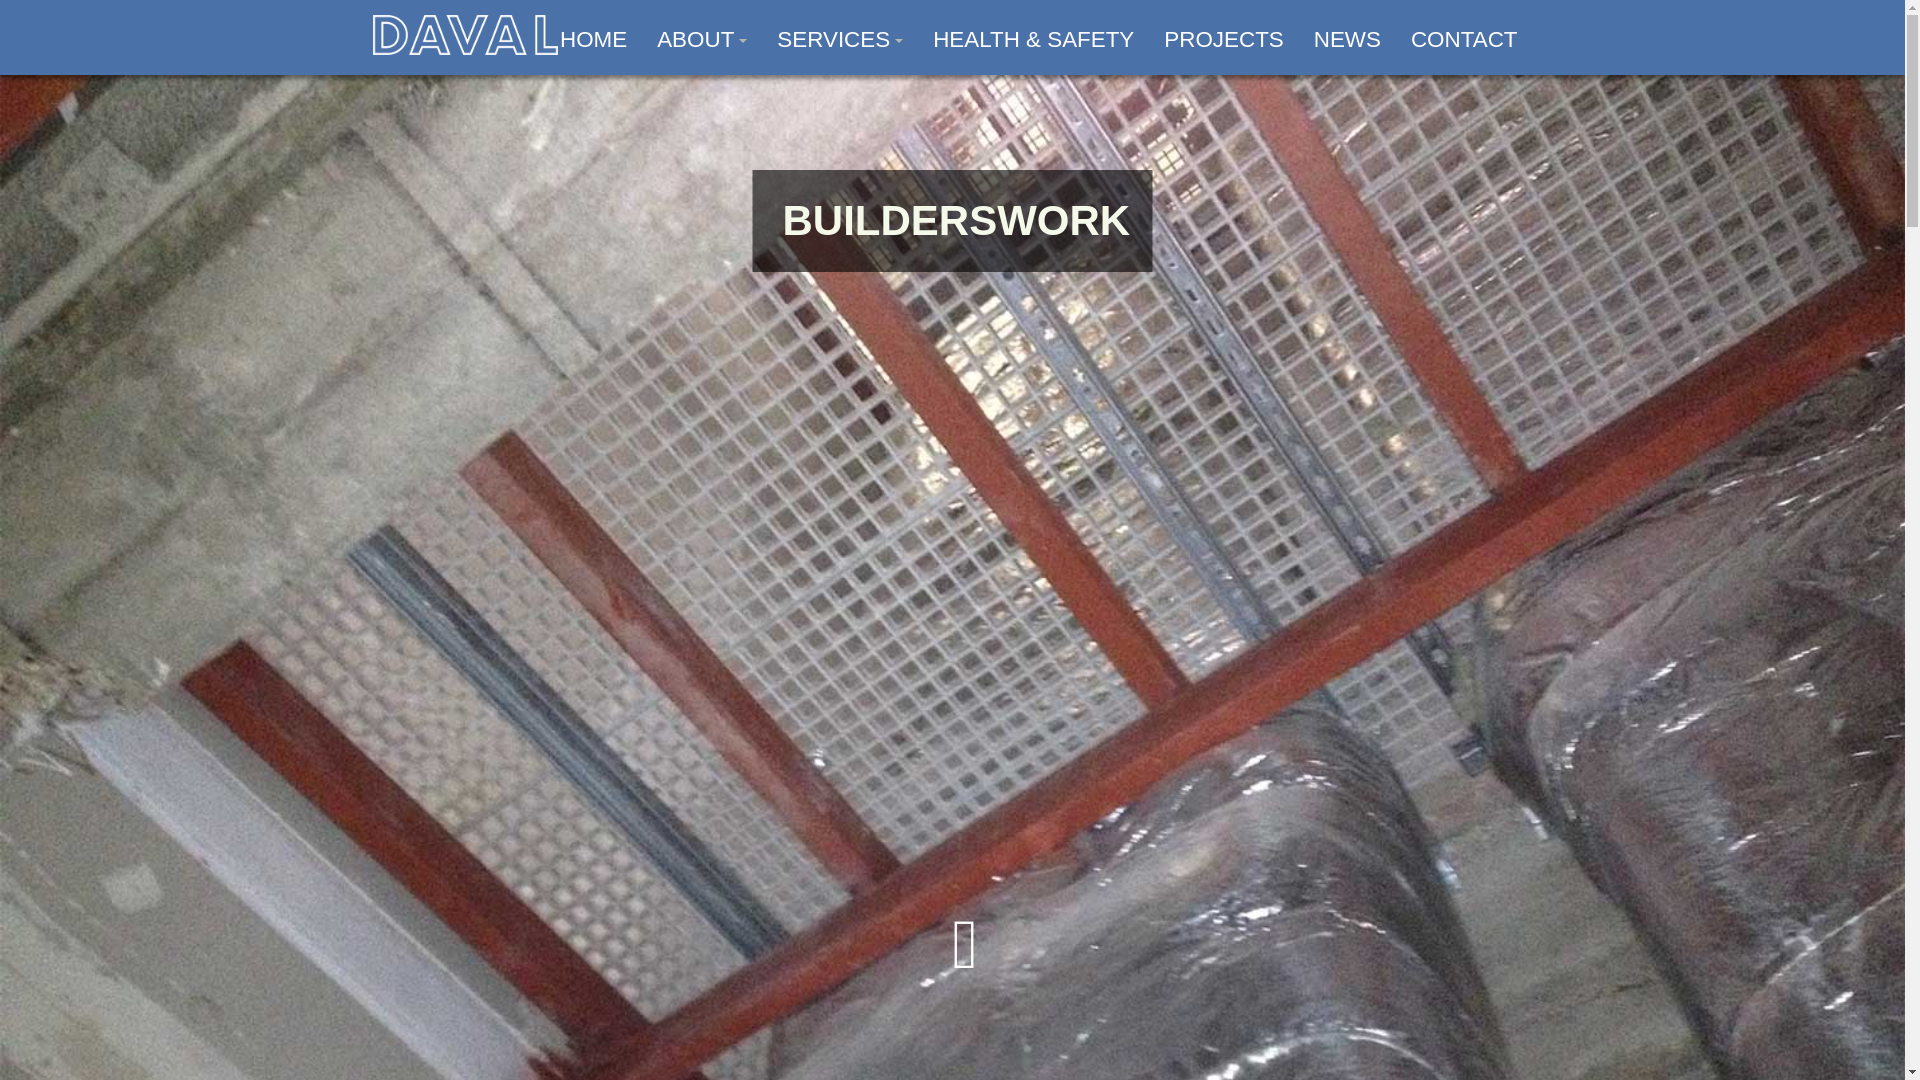 The height and width of the screenshot is (1080, 1920). I want to click on PROJECTS, so click(1222, 40).